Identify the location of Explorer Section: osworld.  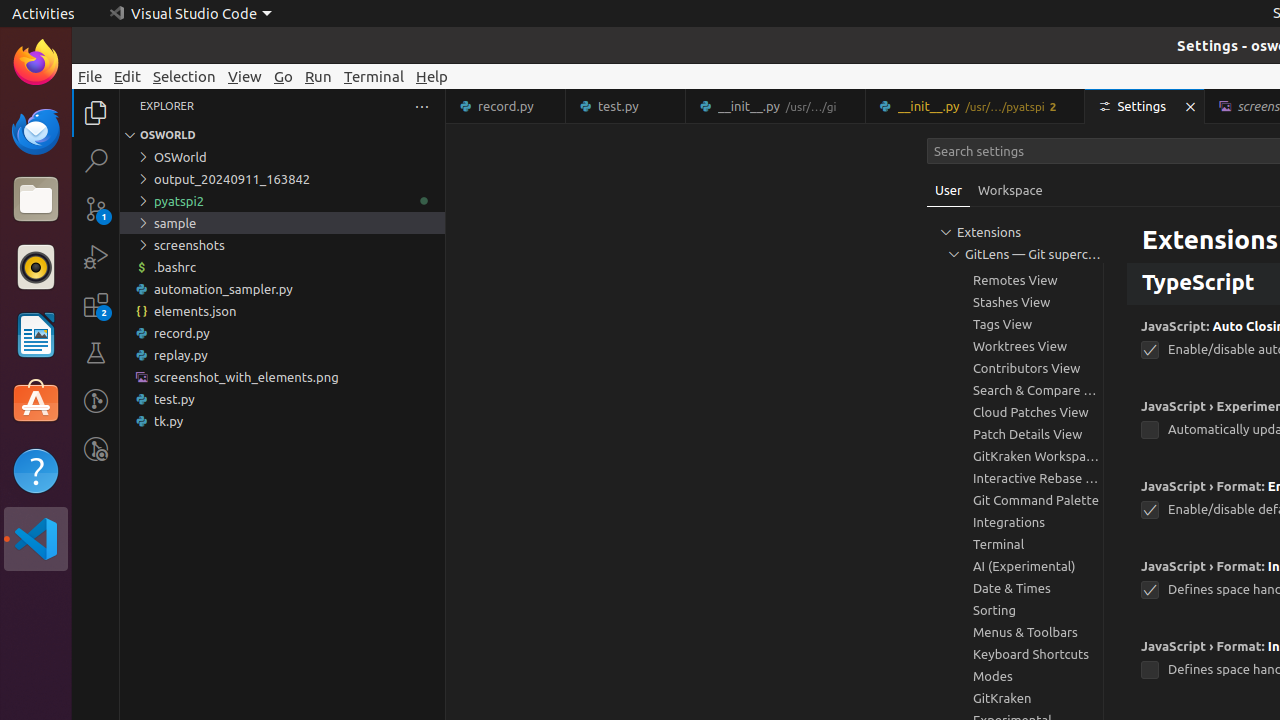
(282, 135).